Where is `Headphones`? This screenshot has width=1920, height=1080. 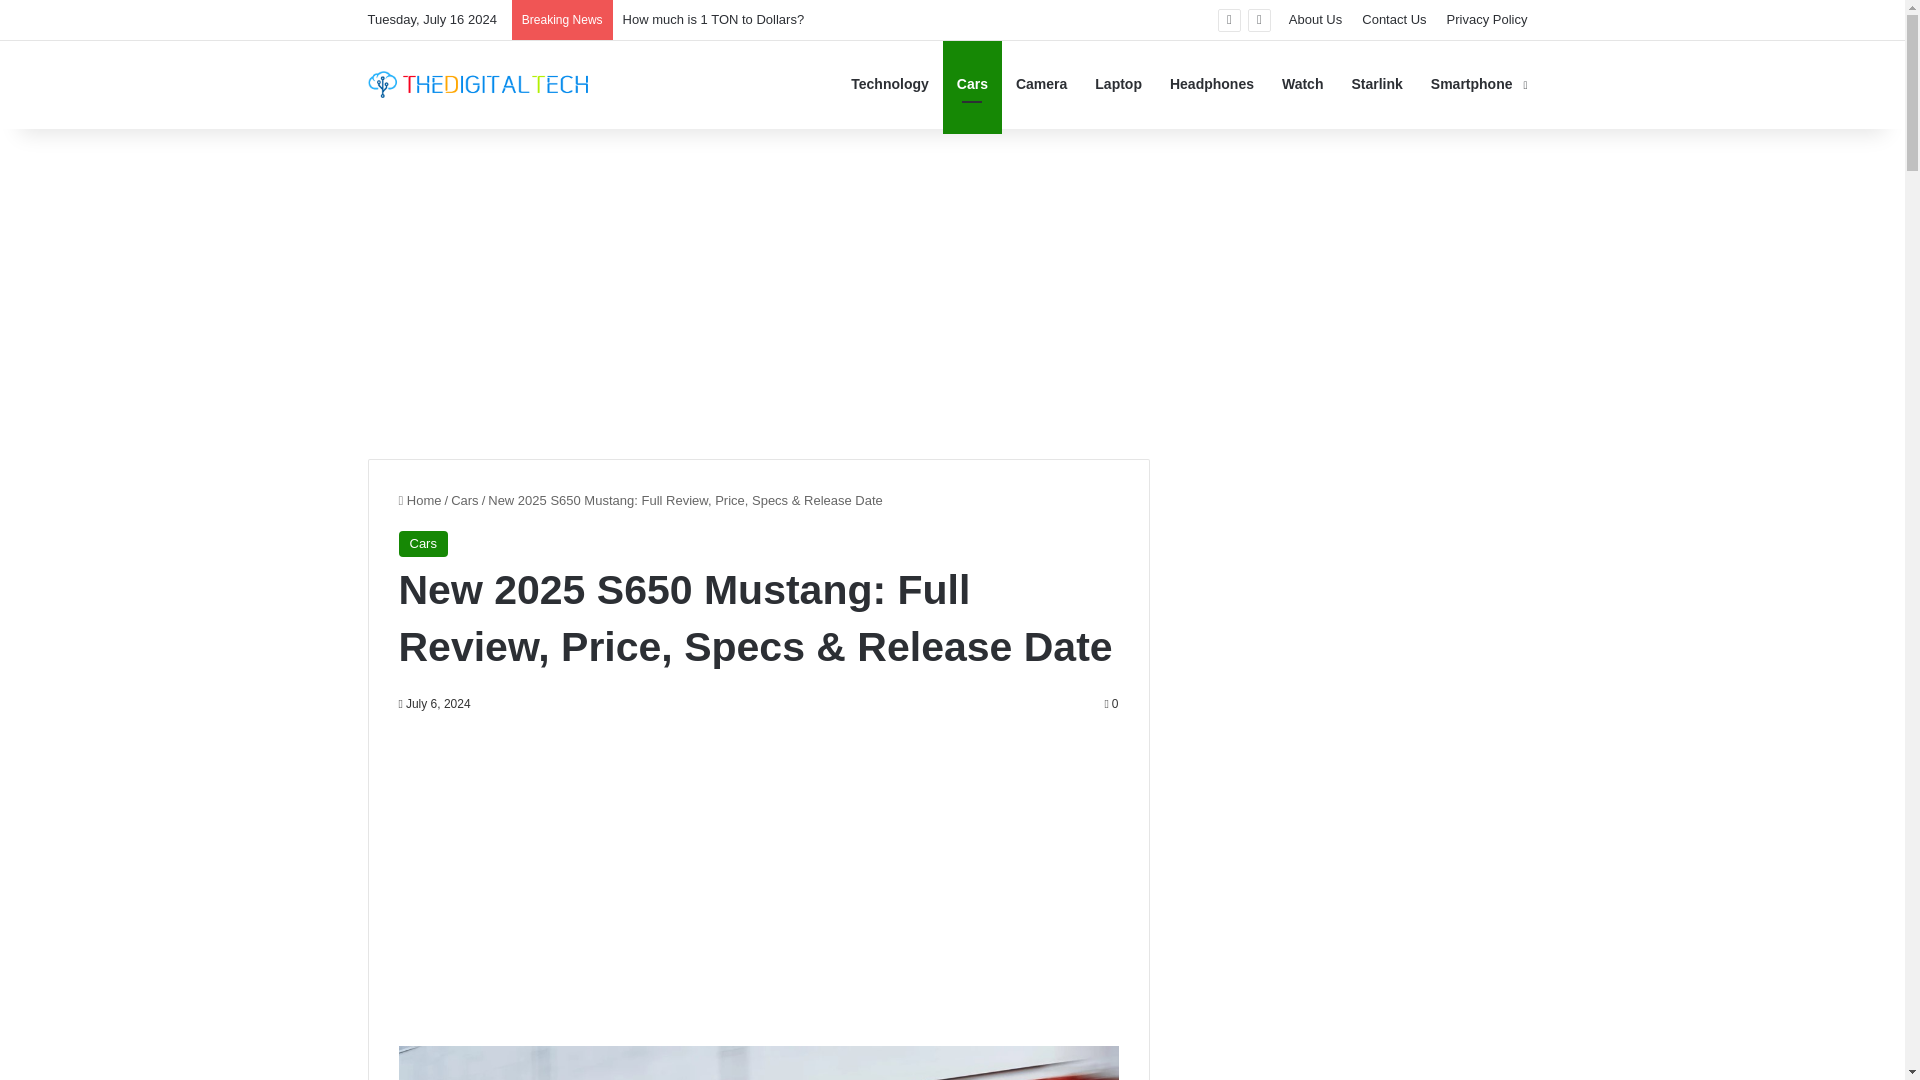
Headphones is located at coordinates (1211, 84).